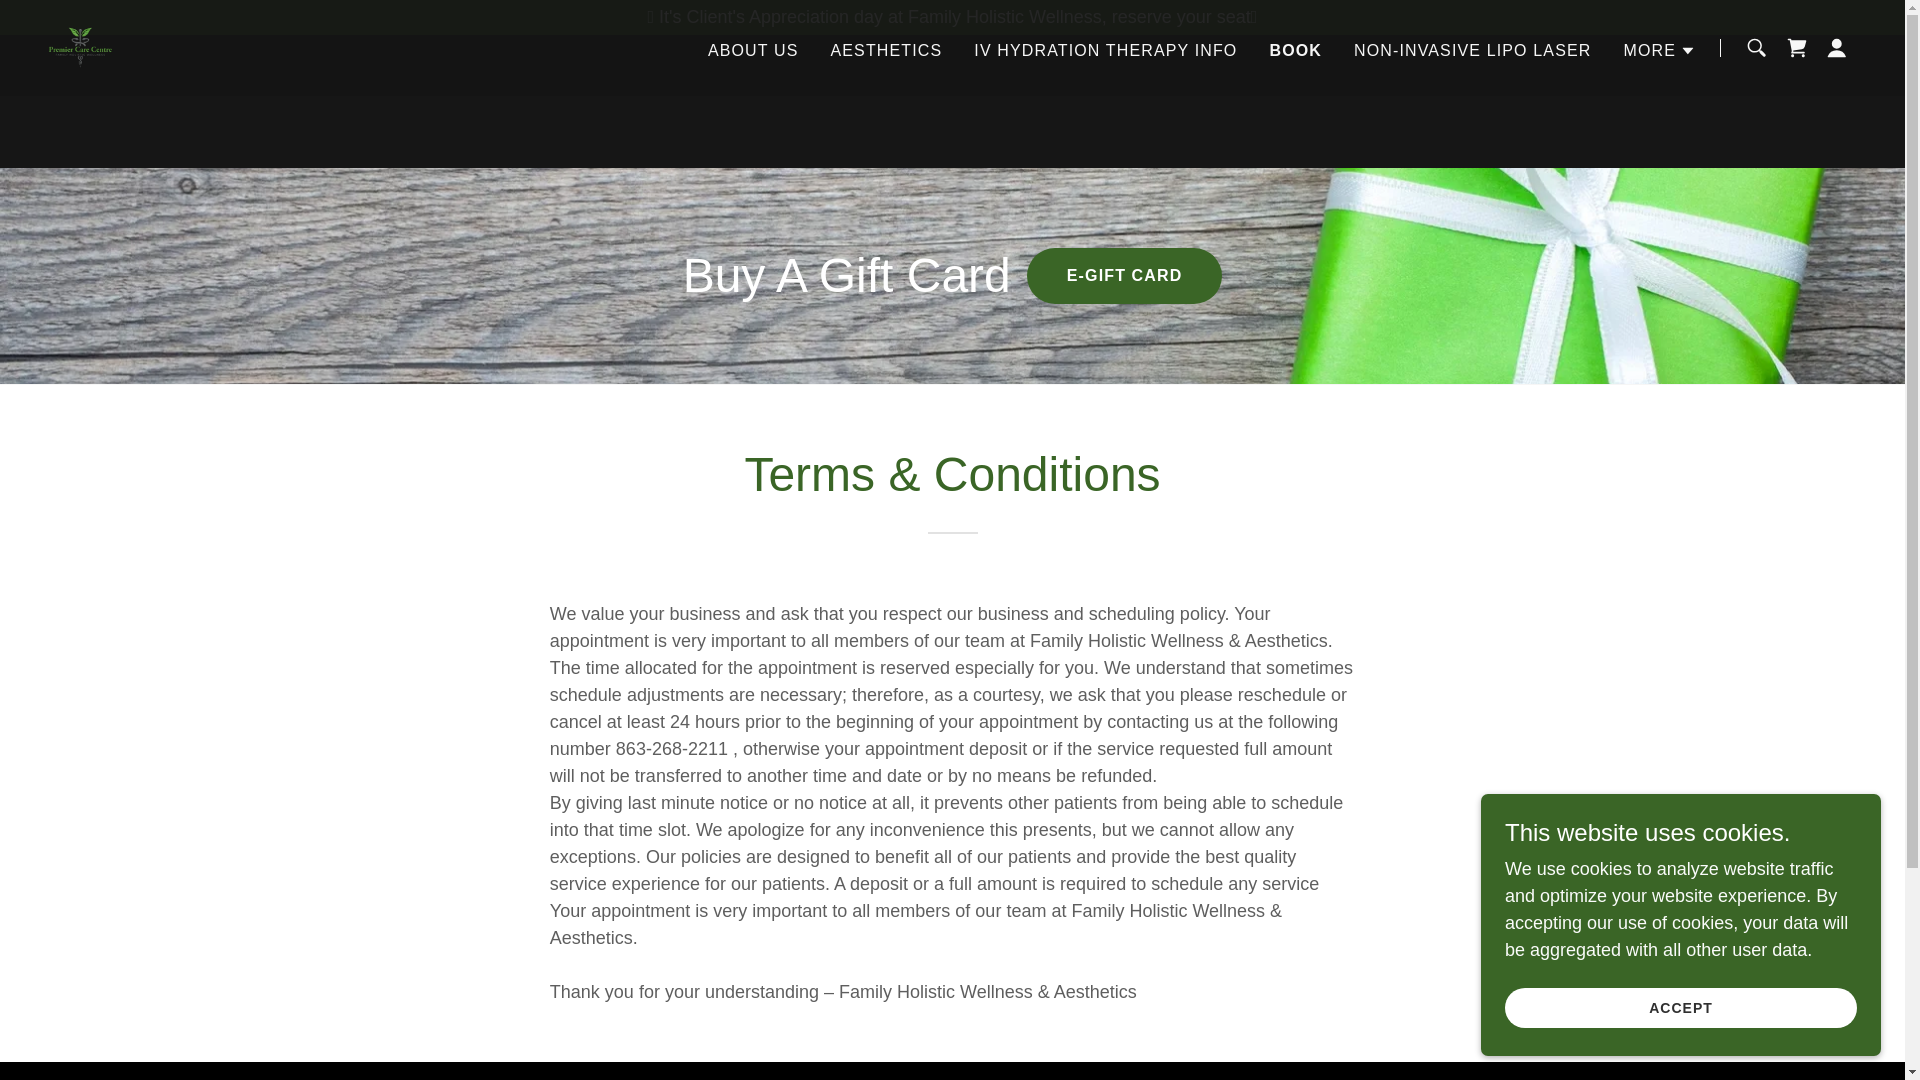 The height and width of the screenshot is (1080, 1920). What do you see at coordinates (1472, 50) in the screenshot?
I see `NON-INVASIVE LIPO LASER` at bounding box center [1472, 50].